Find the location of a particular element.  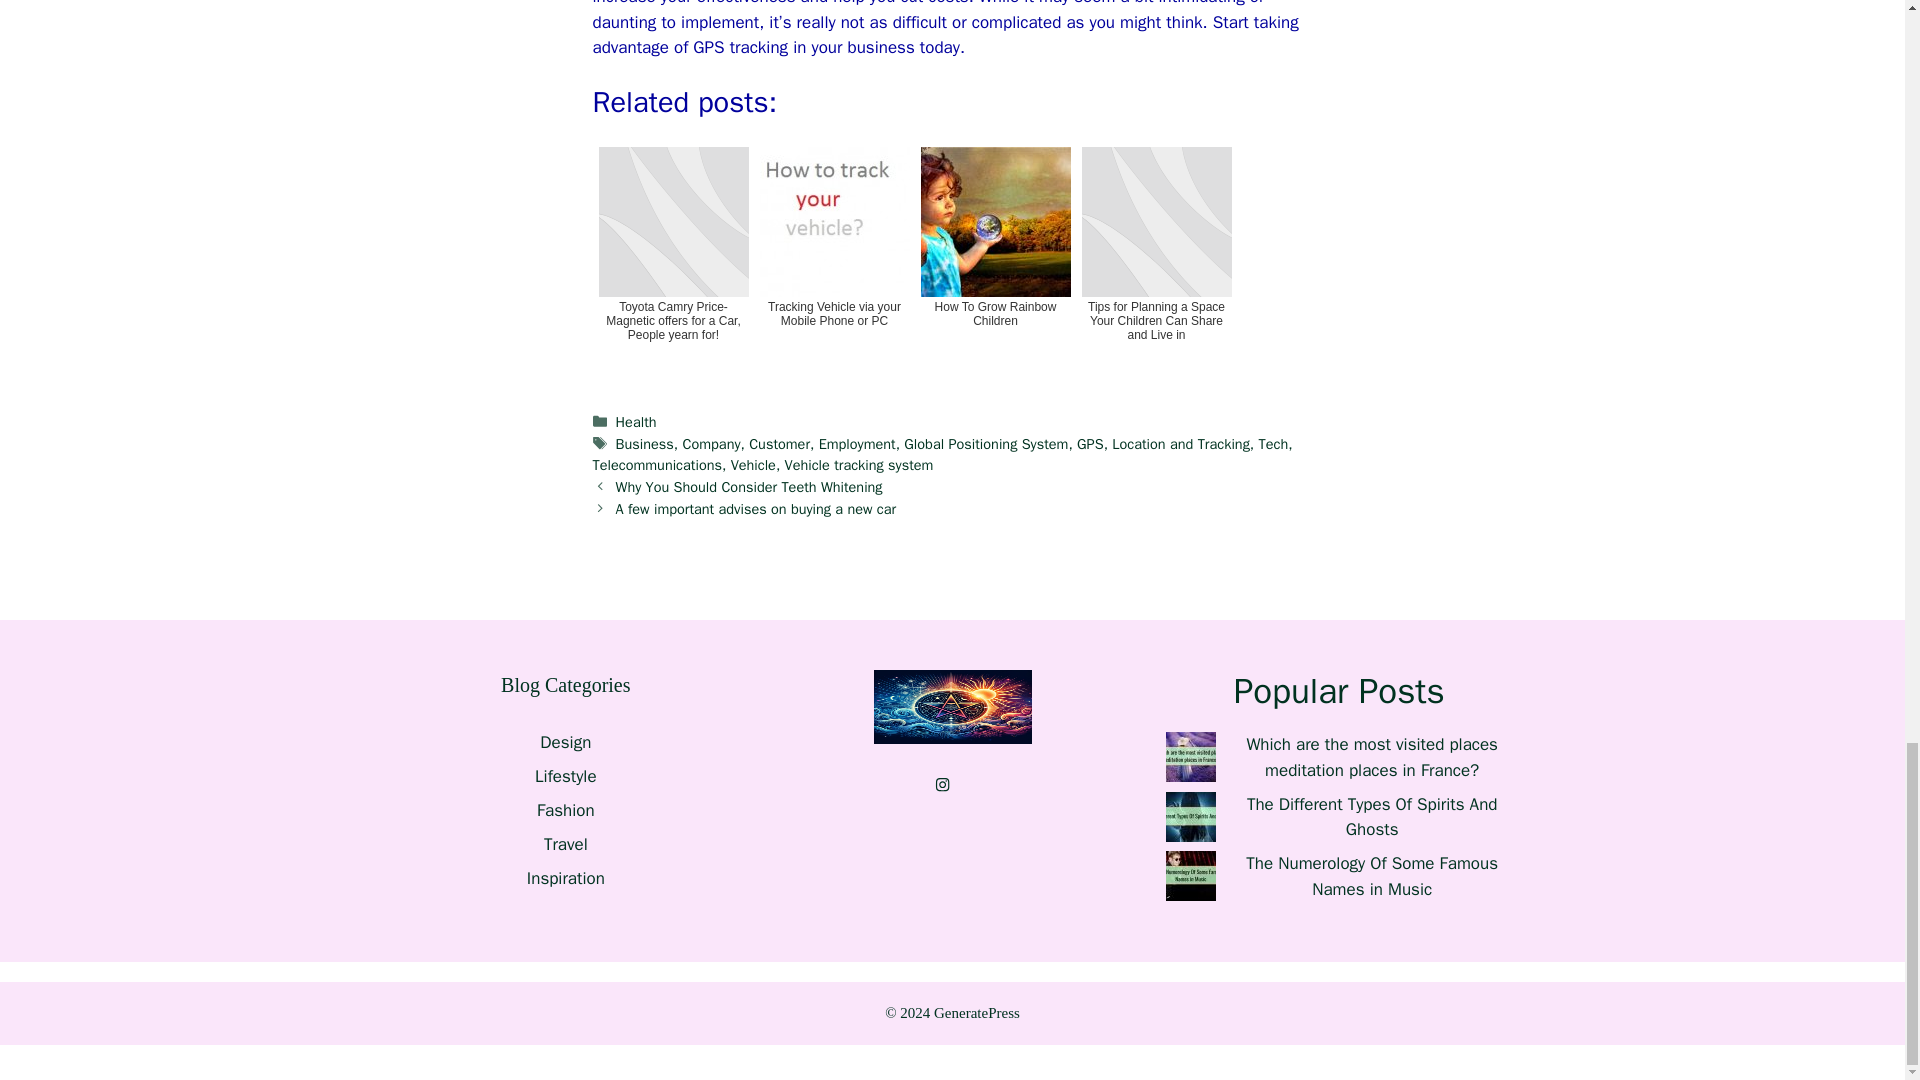

Employment is located at coordinates (858, 444).